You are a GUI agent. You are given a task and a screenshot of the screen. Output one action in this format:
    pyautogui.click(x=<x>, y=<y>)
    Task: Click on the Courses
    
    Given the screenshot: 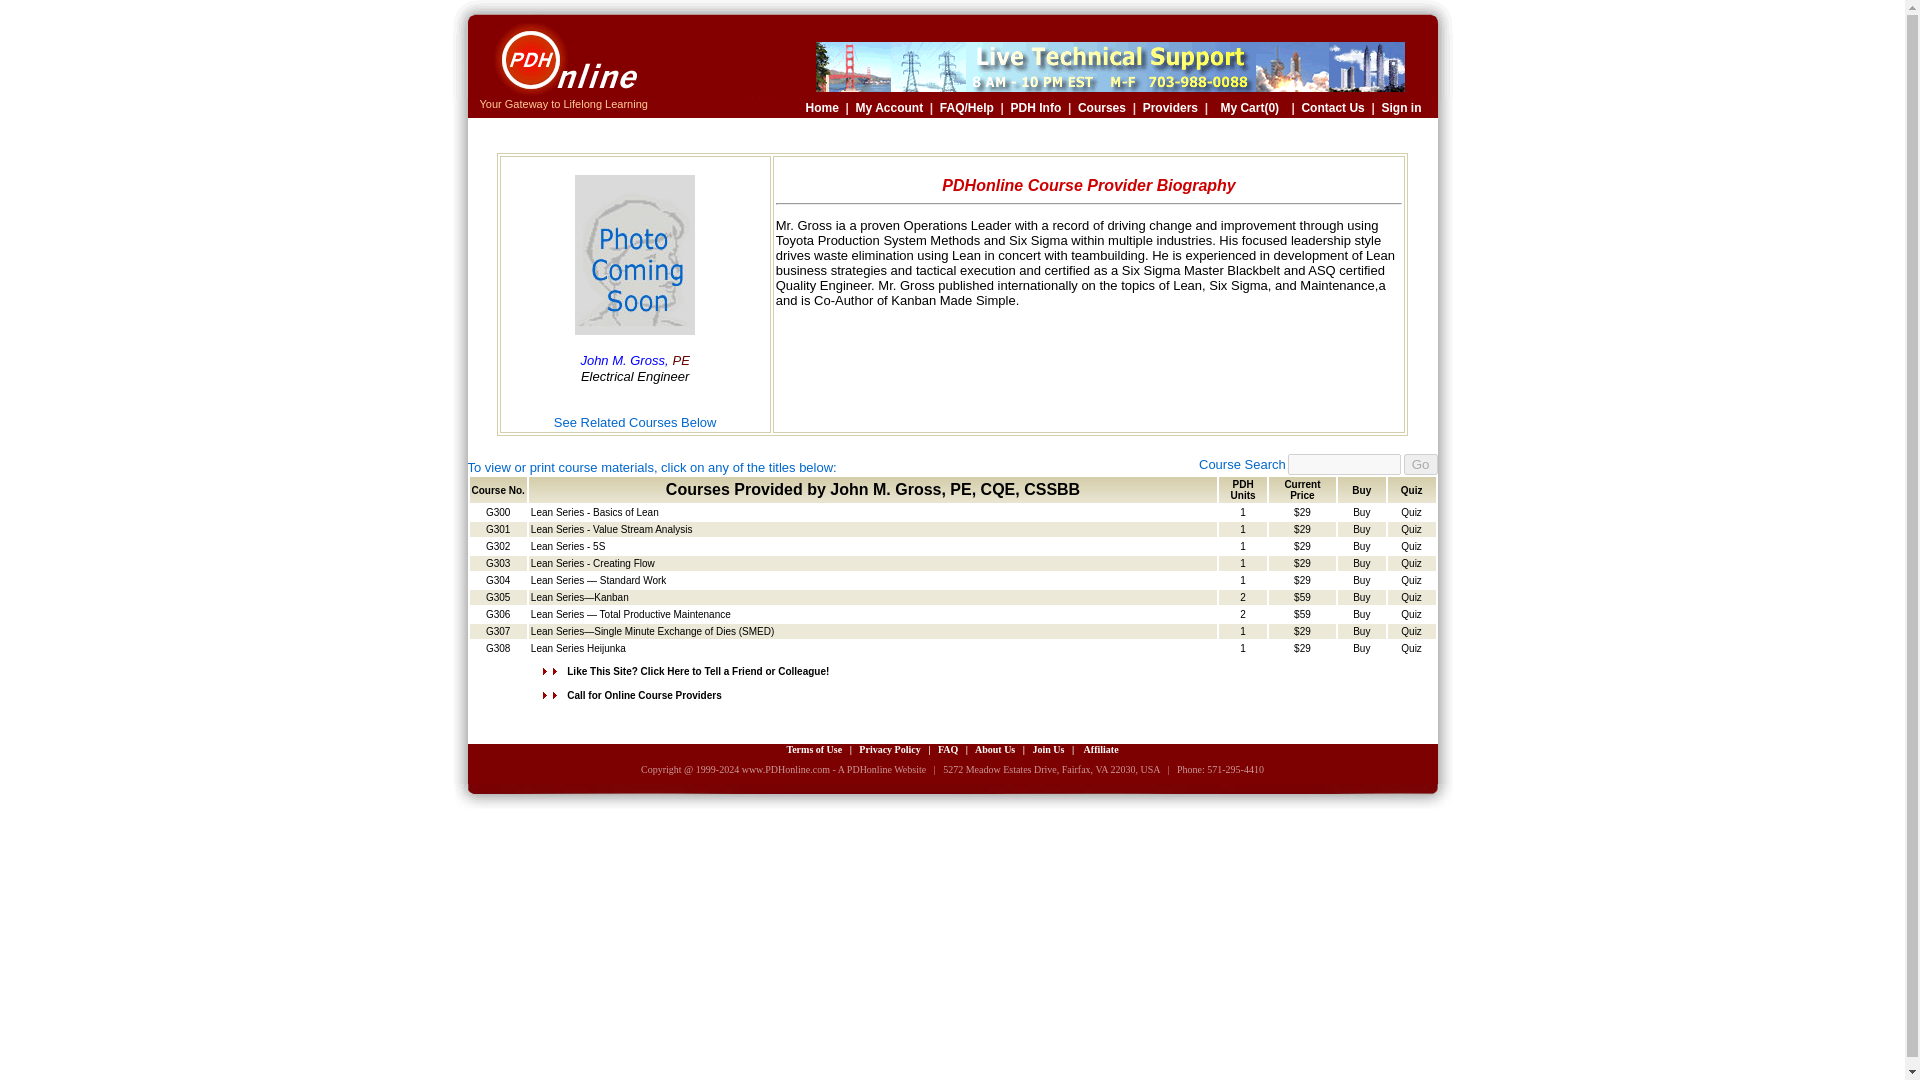 What is the action you would take?
    pyautogui.click(x=1101, y=108)
    